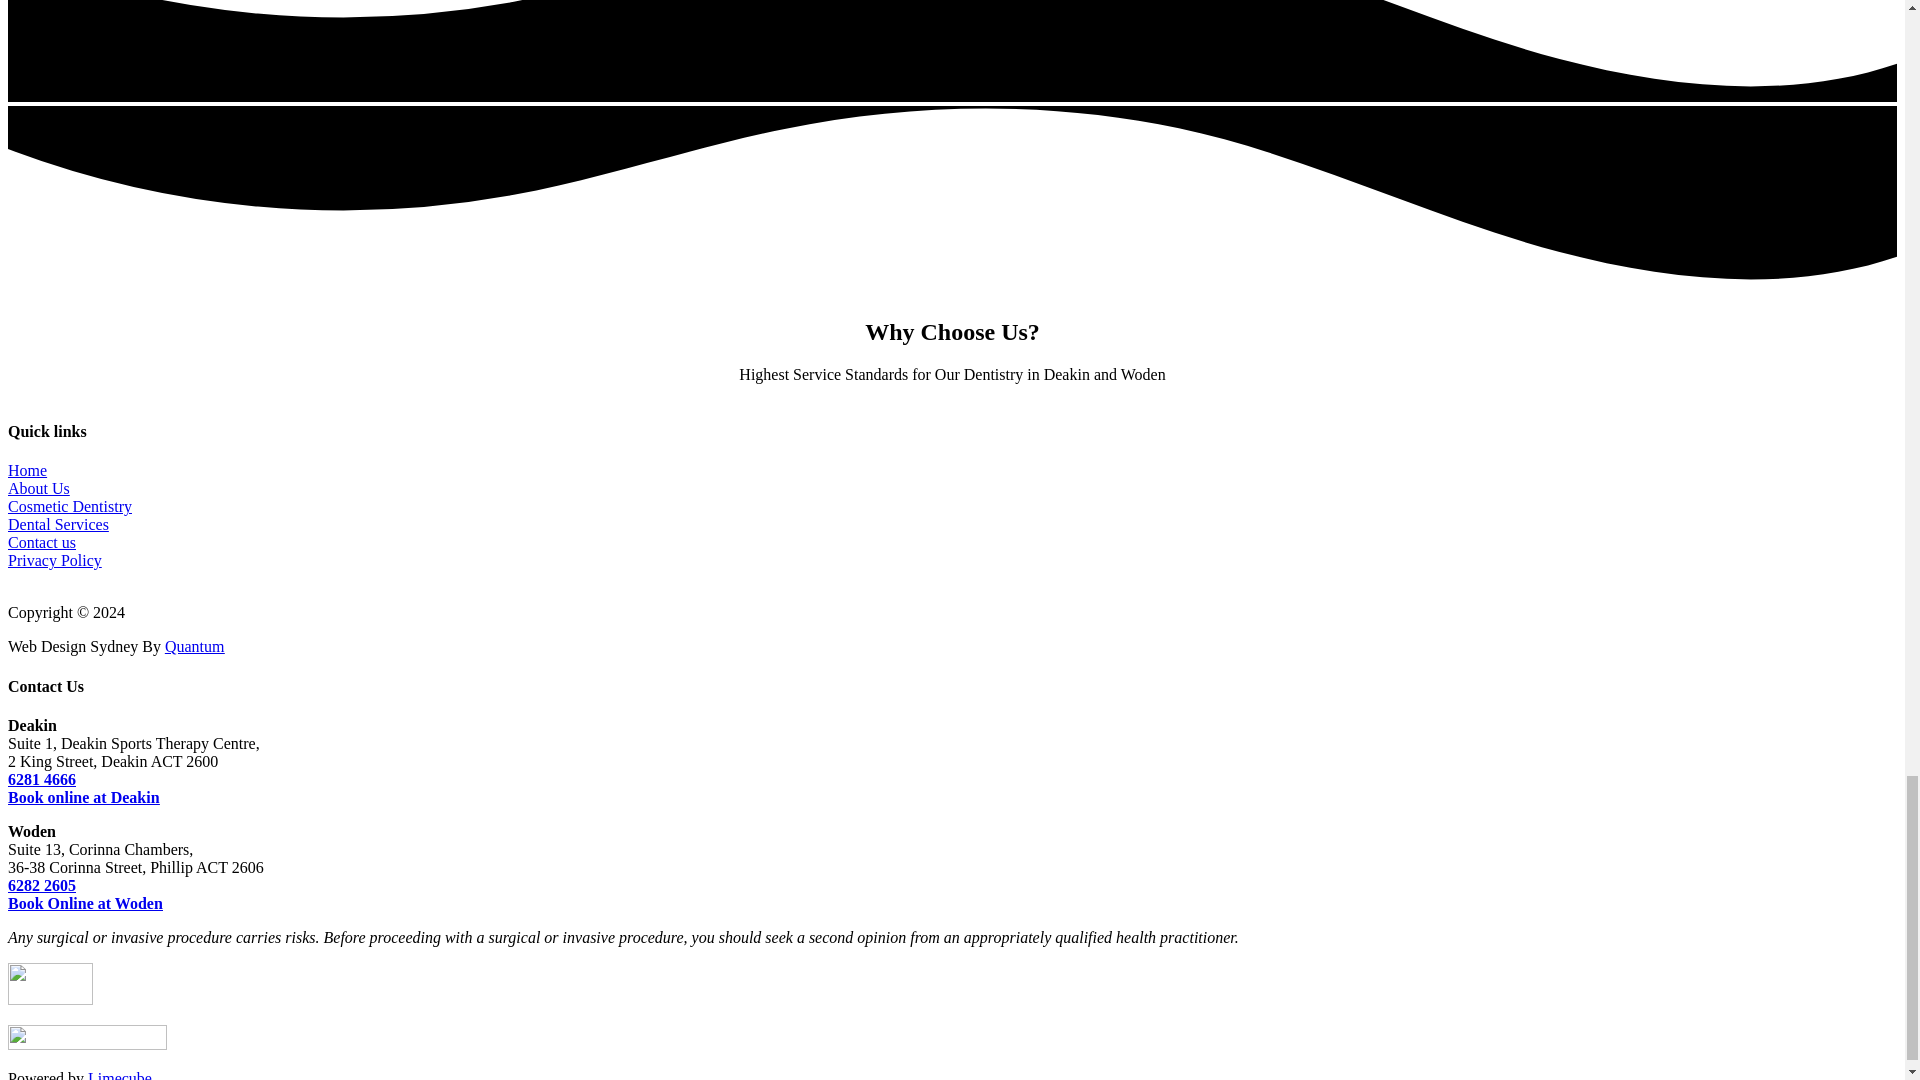 Image resolution: width=1920 pixels, height=1080 pixels. Describe the element at coordinates (58, 524) in the screenshot. I see `Dental Services` at that location.